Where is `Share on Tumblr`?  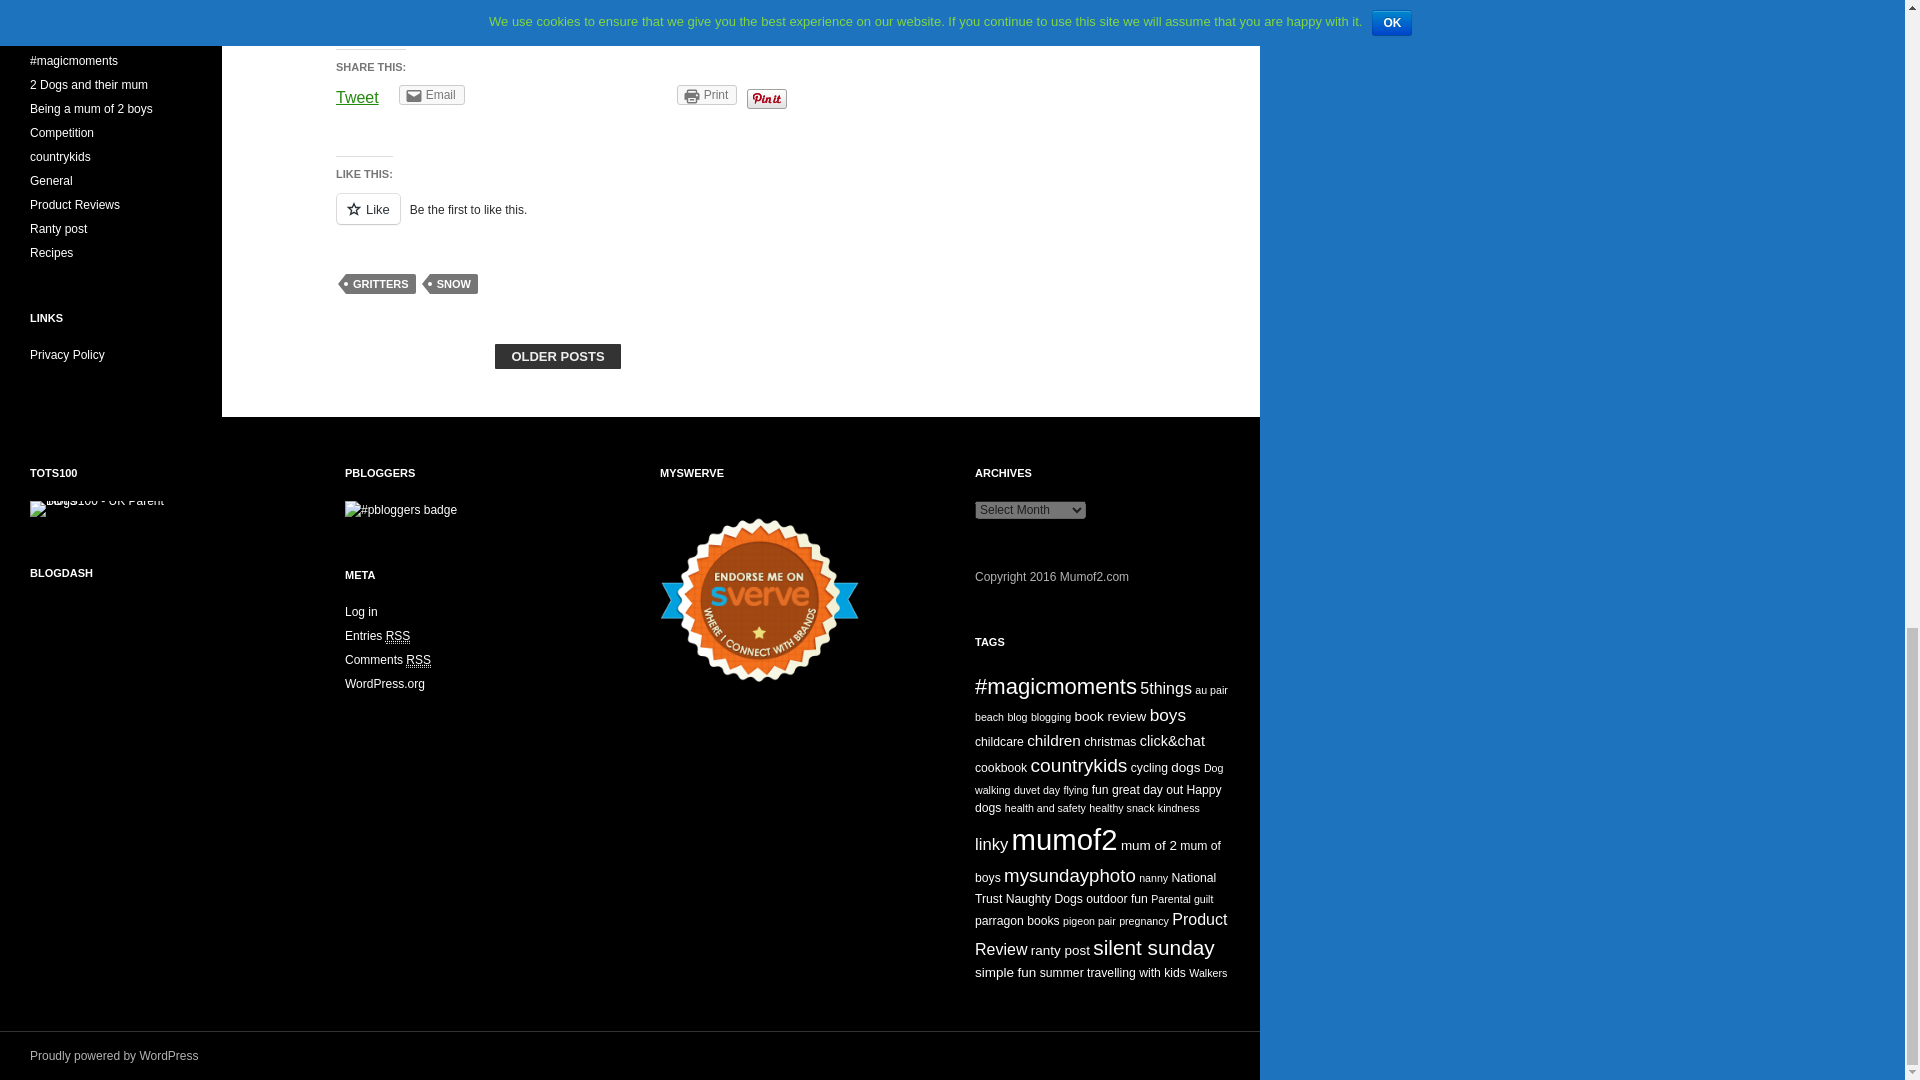
Share on Tumblr is located at coordinates (635, 94).